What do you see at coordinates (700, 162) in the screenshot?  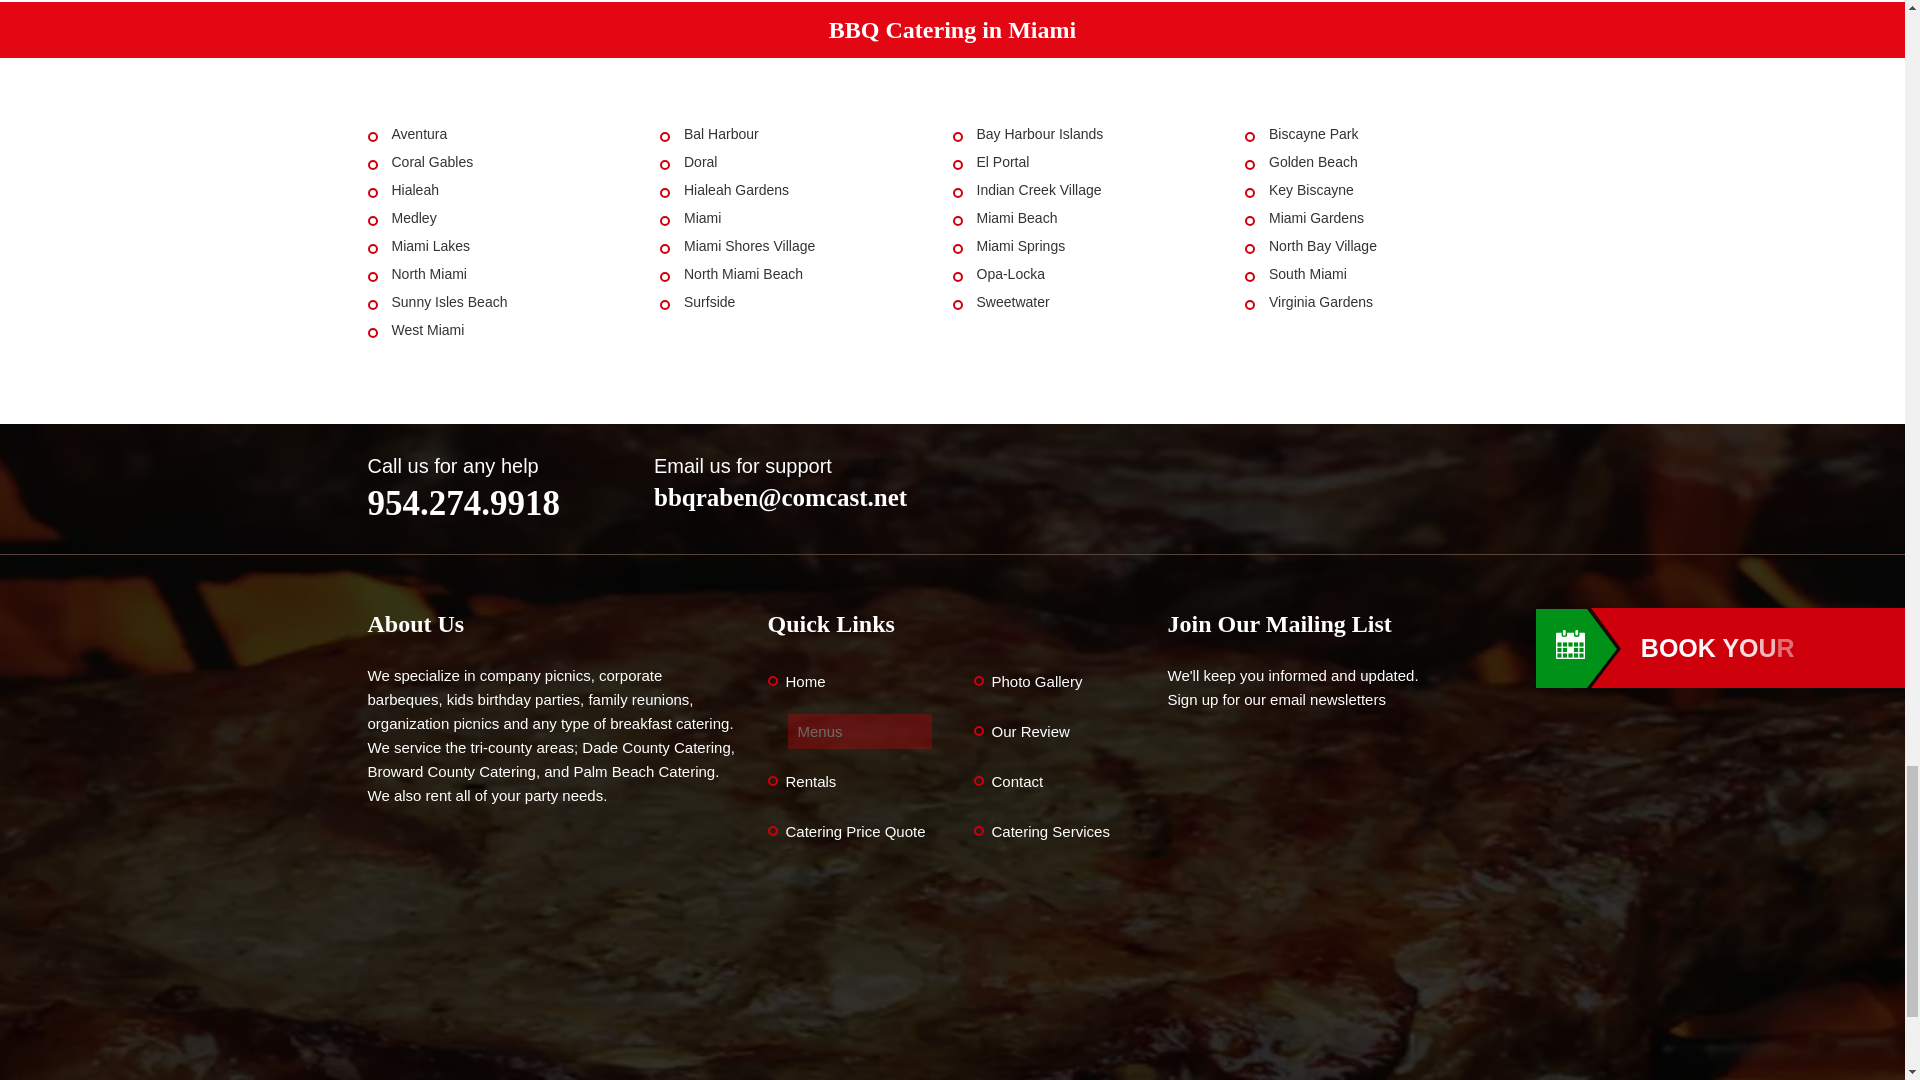 I see `Doral` at bounding box center [700, 162].